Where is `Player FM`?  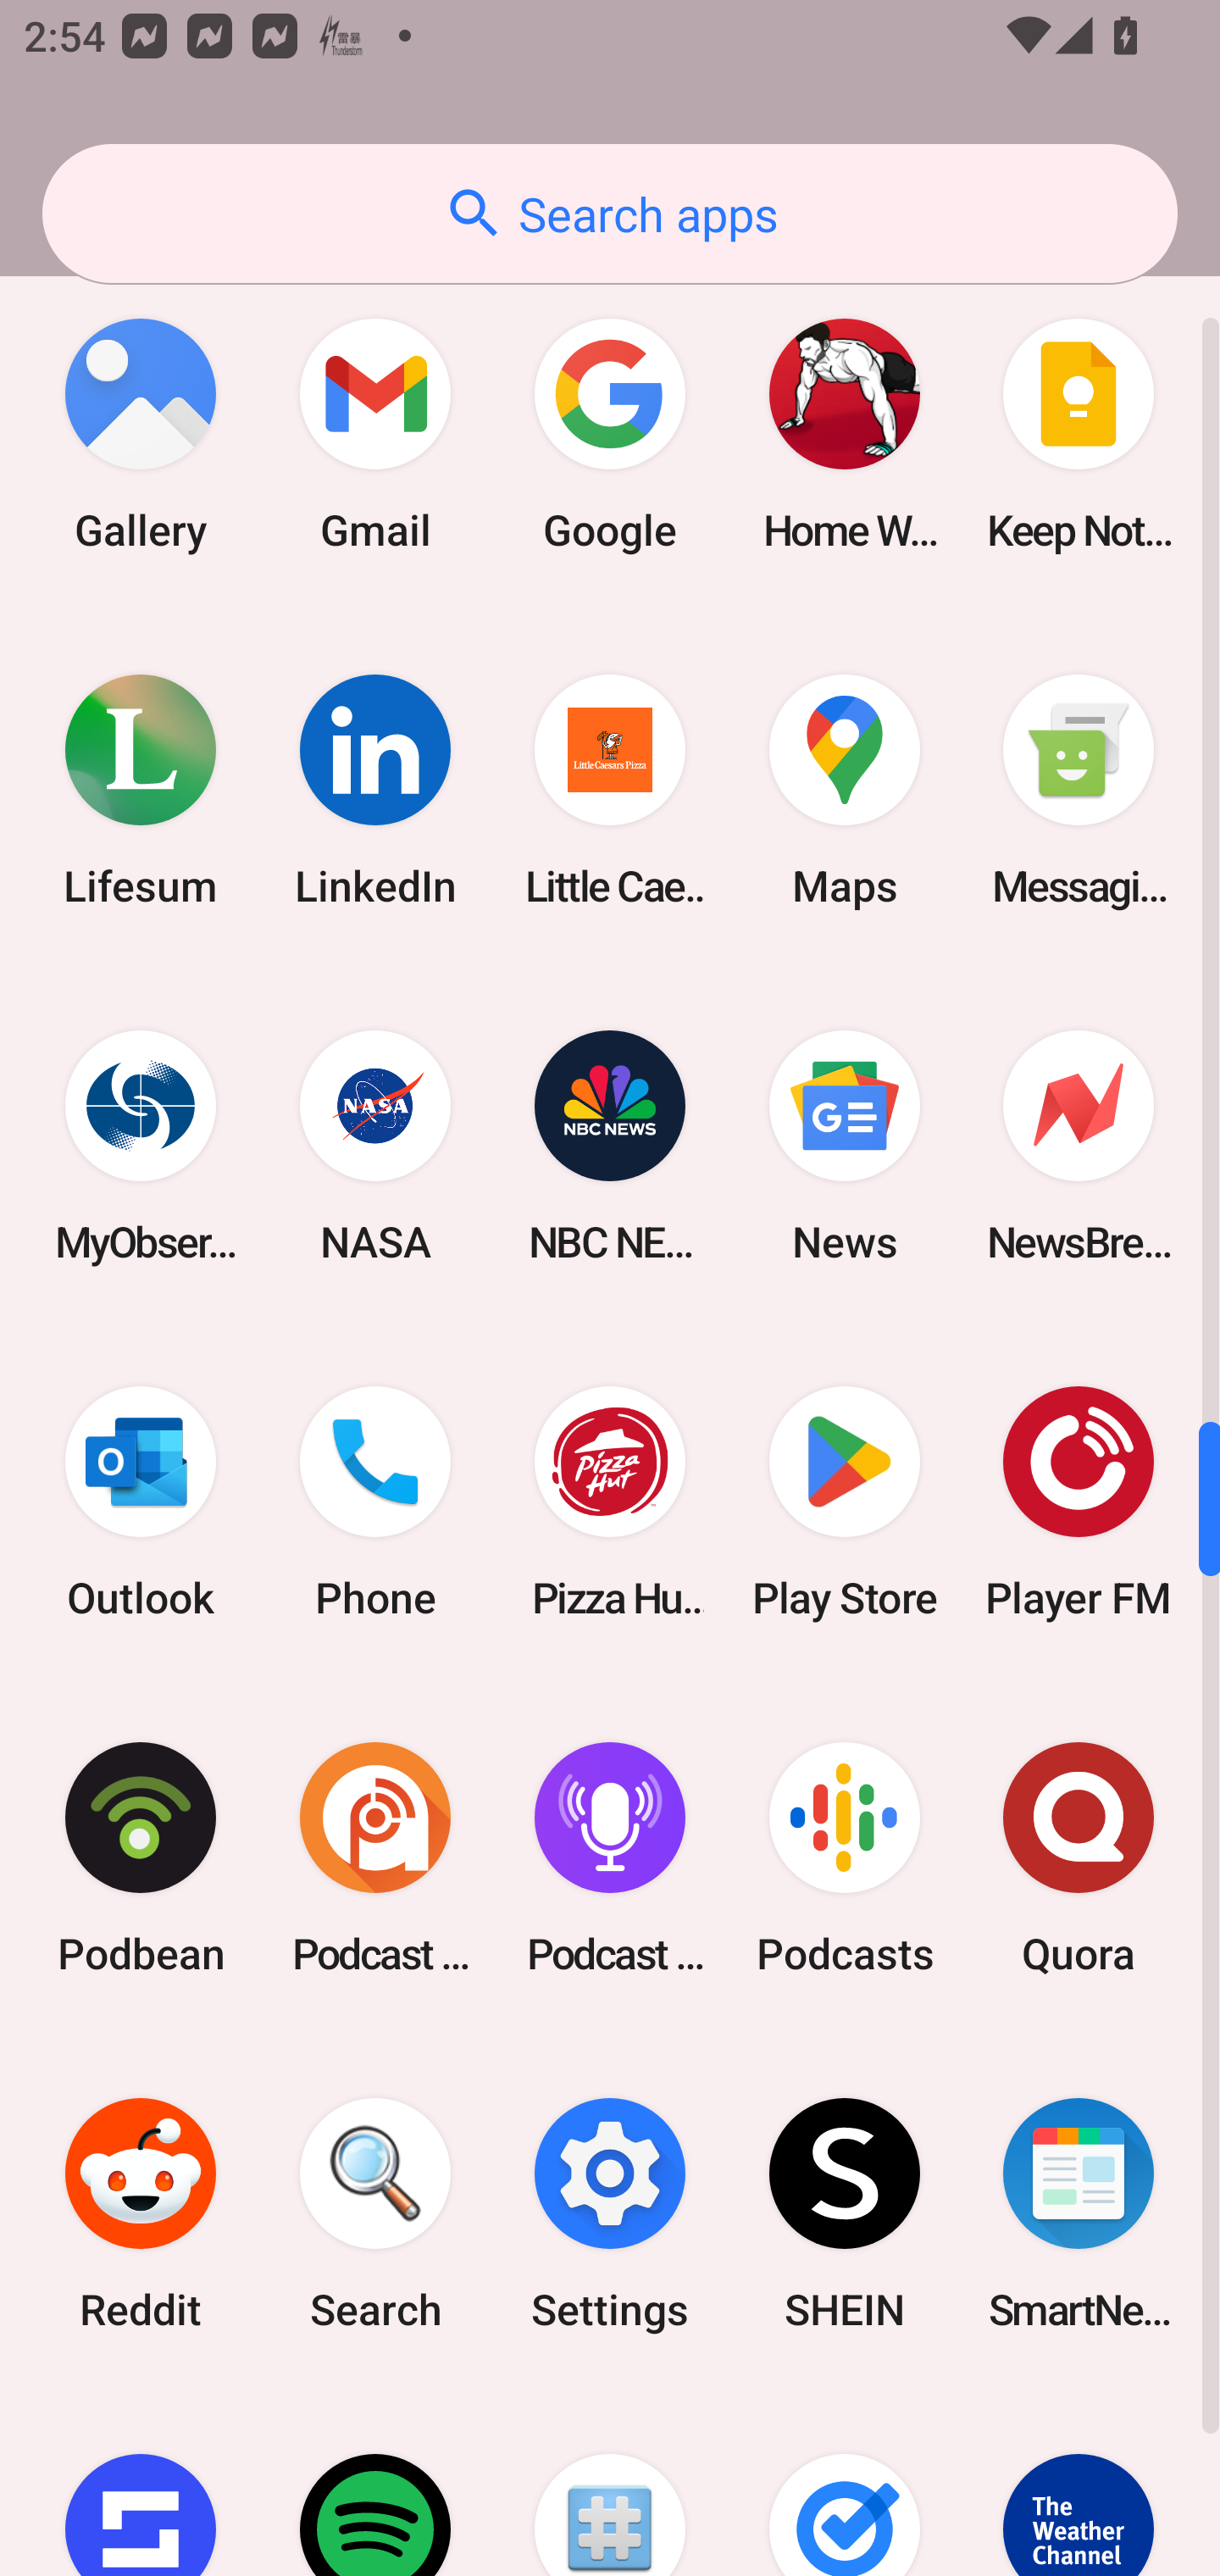 Player FM is located at coordinates (1079, 1502).